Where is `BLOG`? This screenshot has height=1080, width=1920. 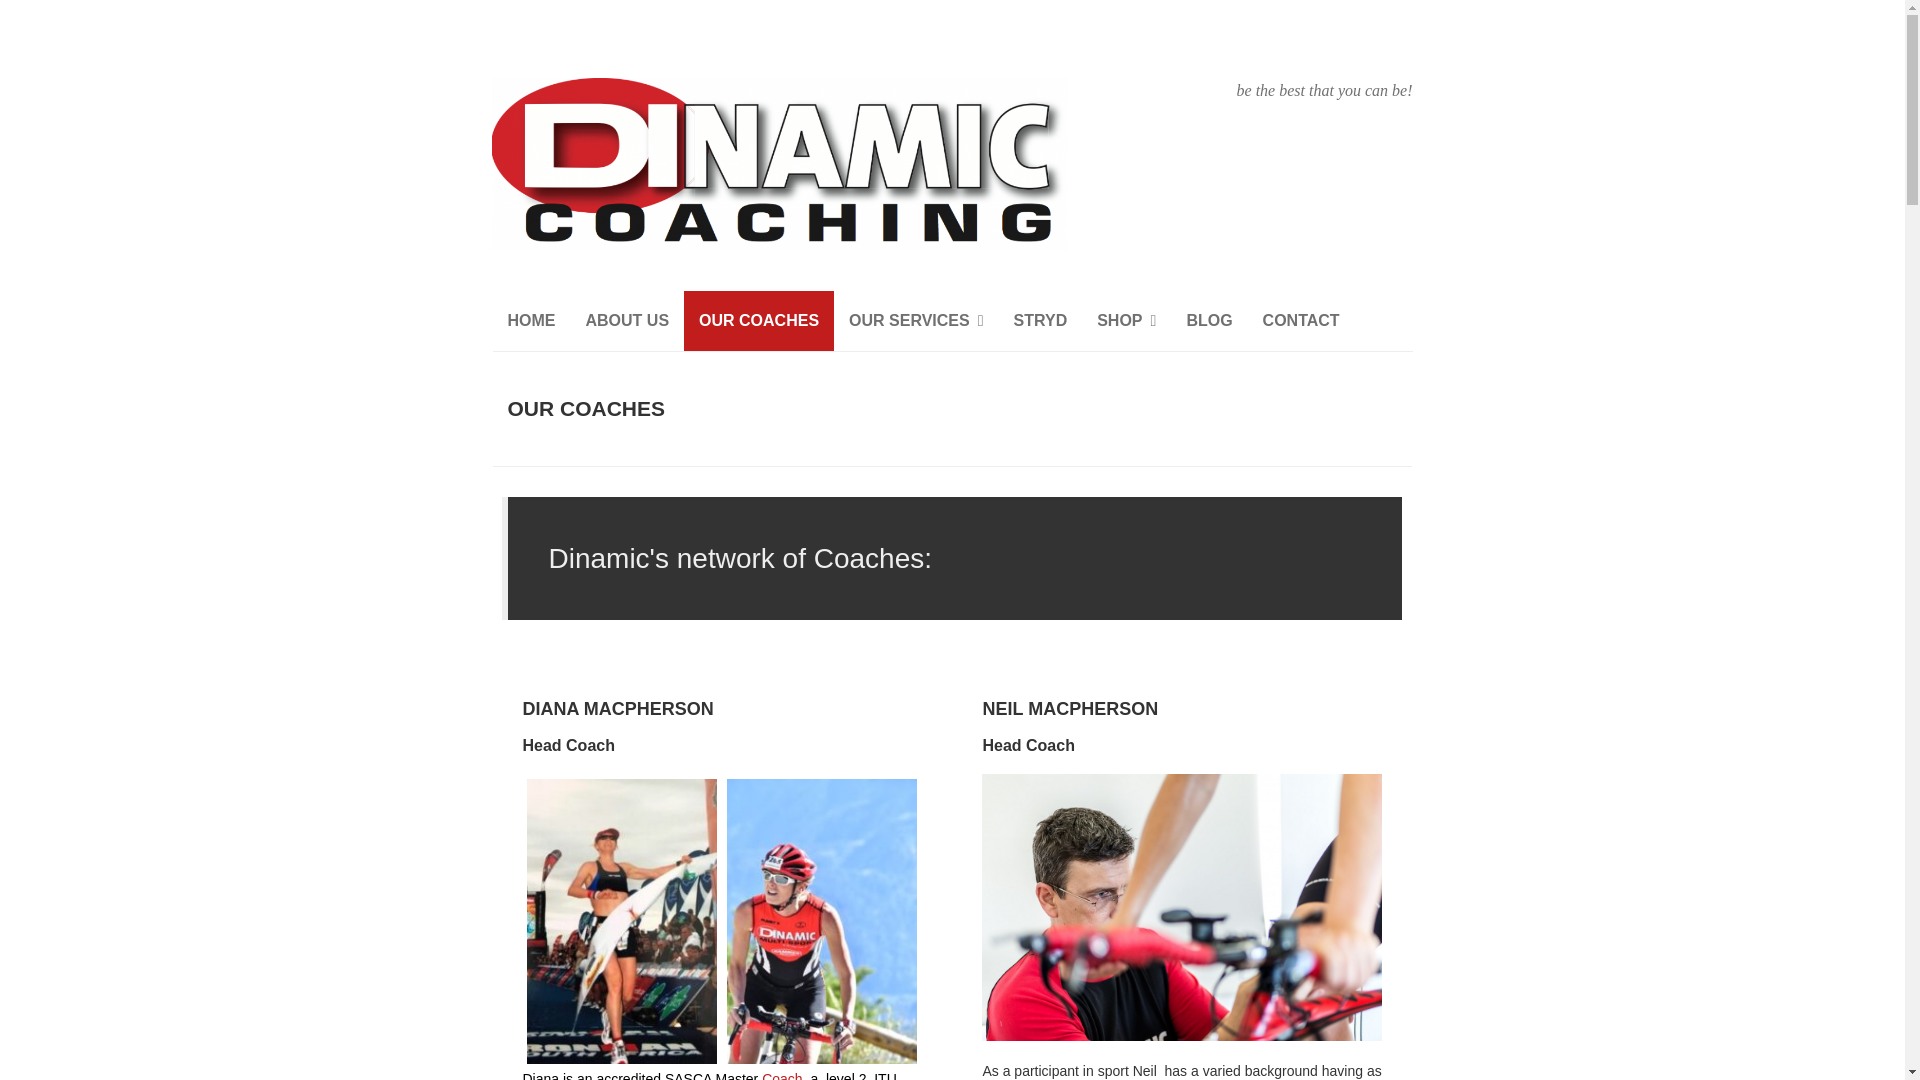
BLOG is located at coordinates (1208, 320).